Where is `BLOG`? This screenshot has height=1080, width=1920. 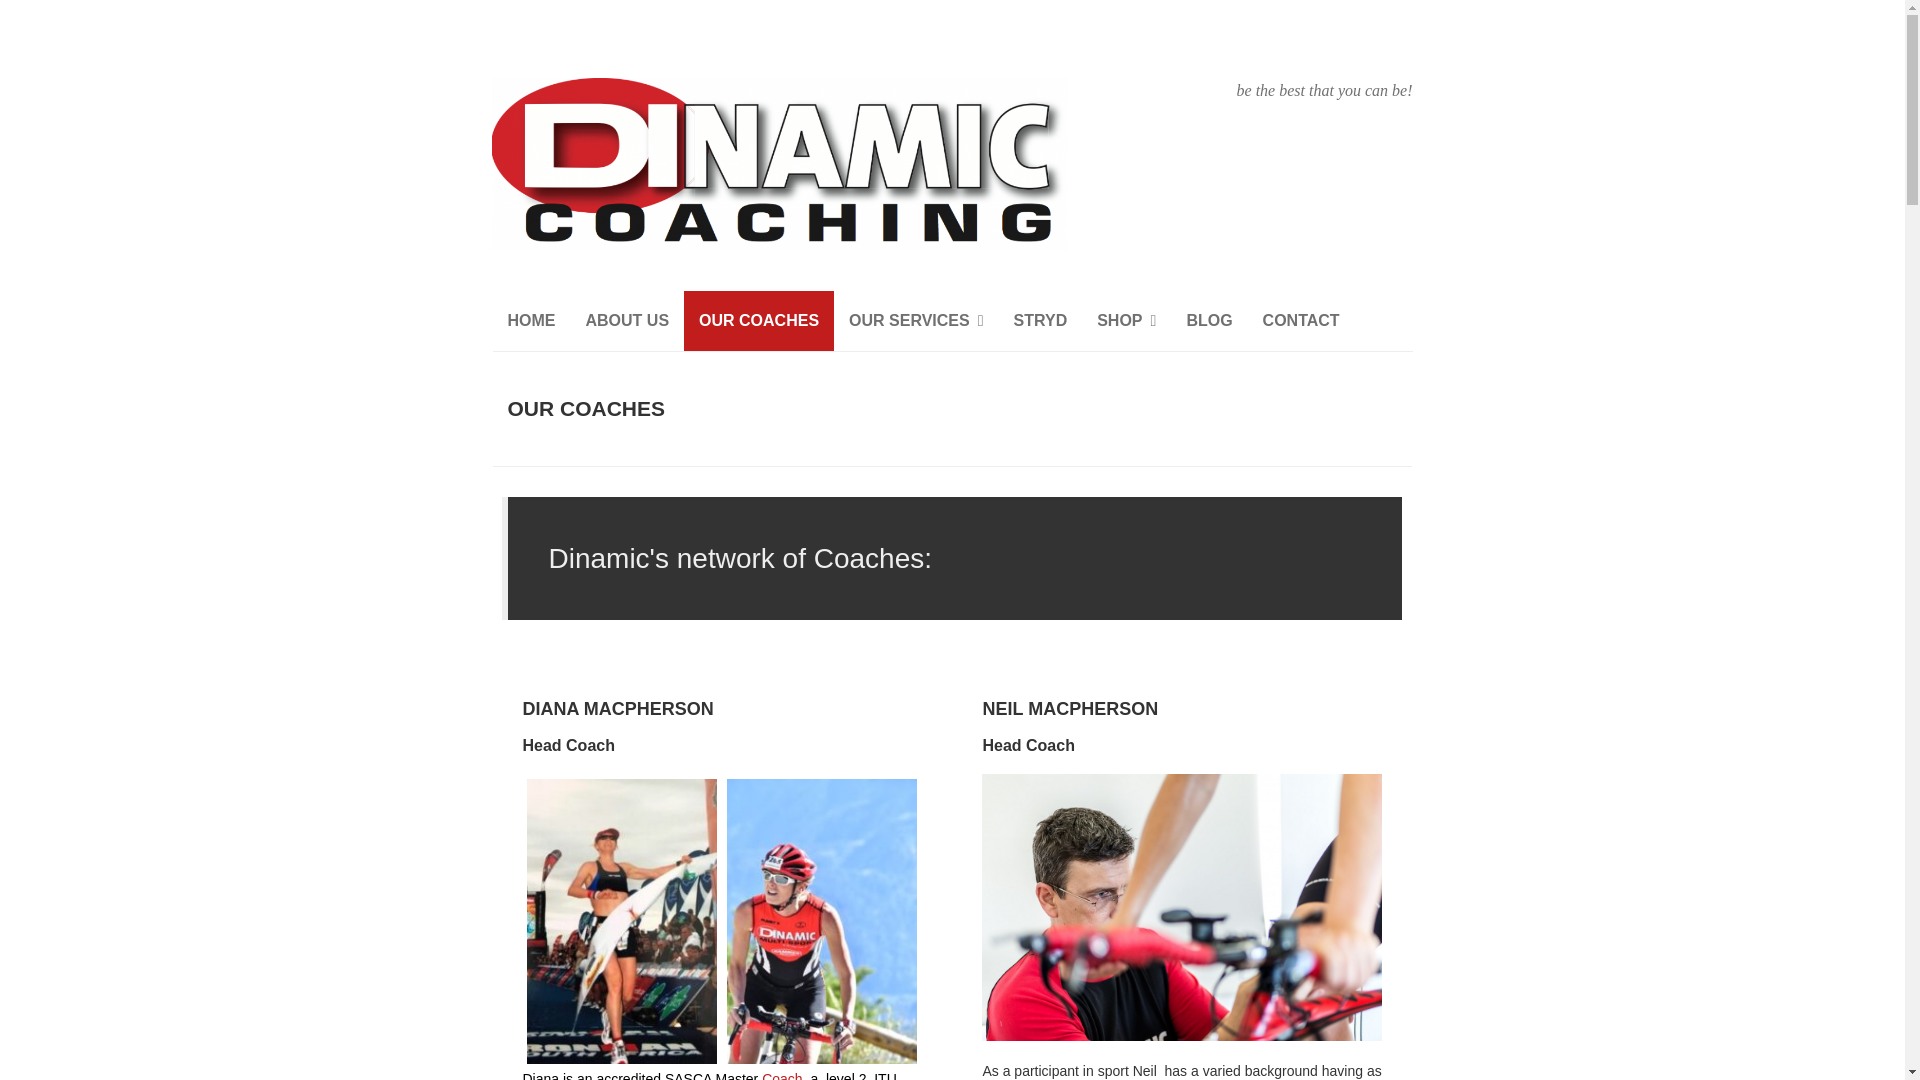
BLOG is located at coordinates (1208, 320).